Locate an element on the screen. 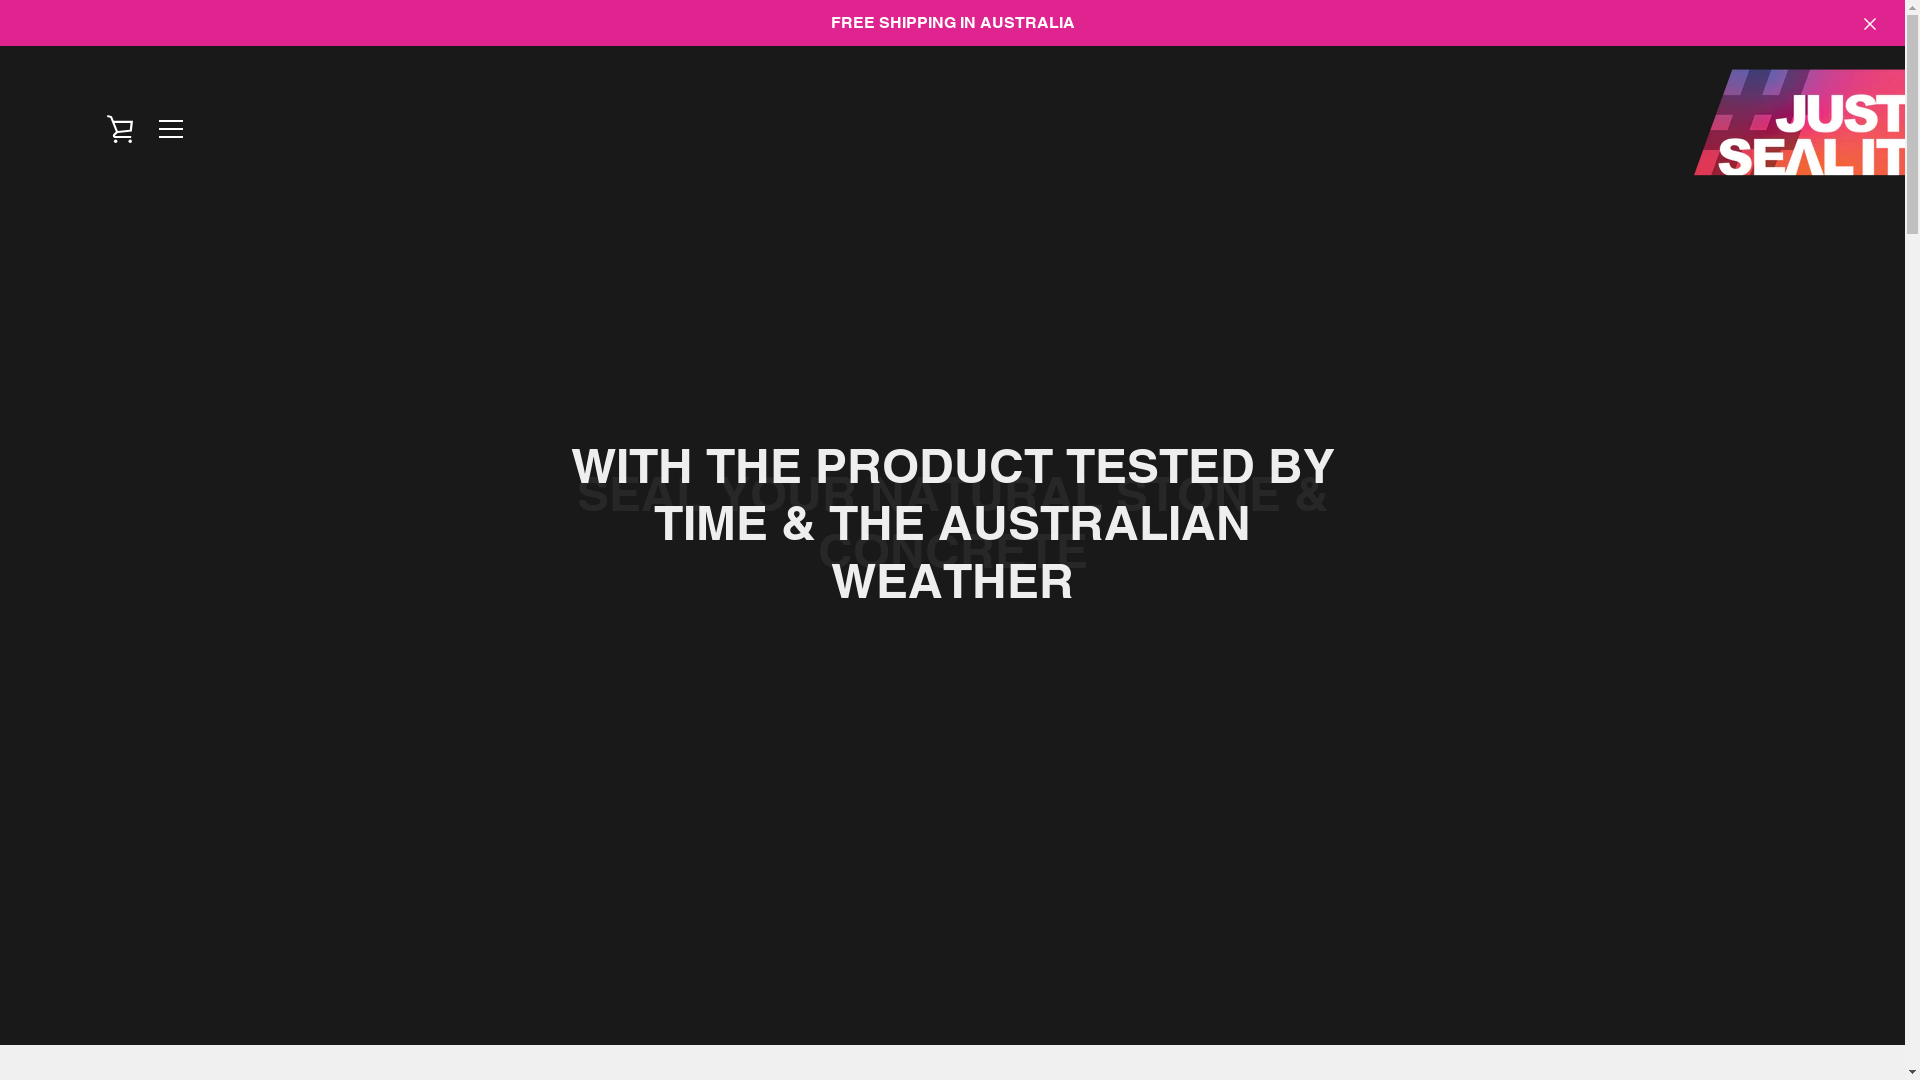 The image size is (1920, 1080). Skip to content is located at coordinates (0, 0).